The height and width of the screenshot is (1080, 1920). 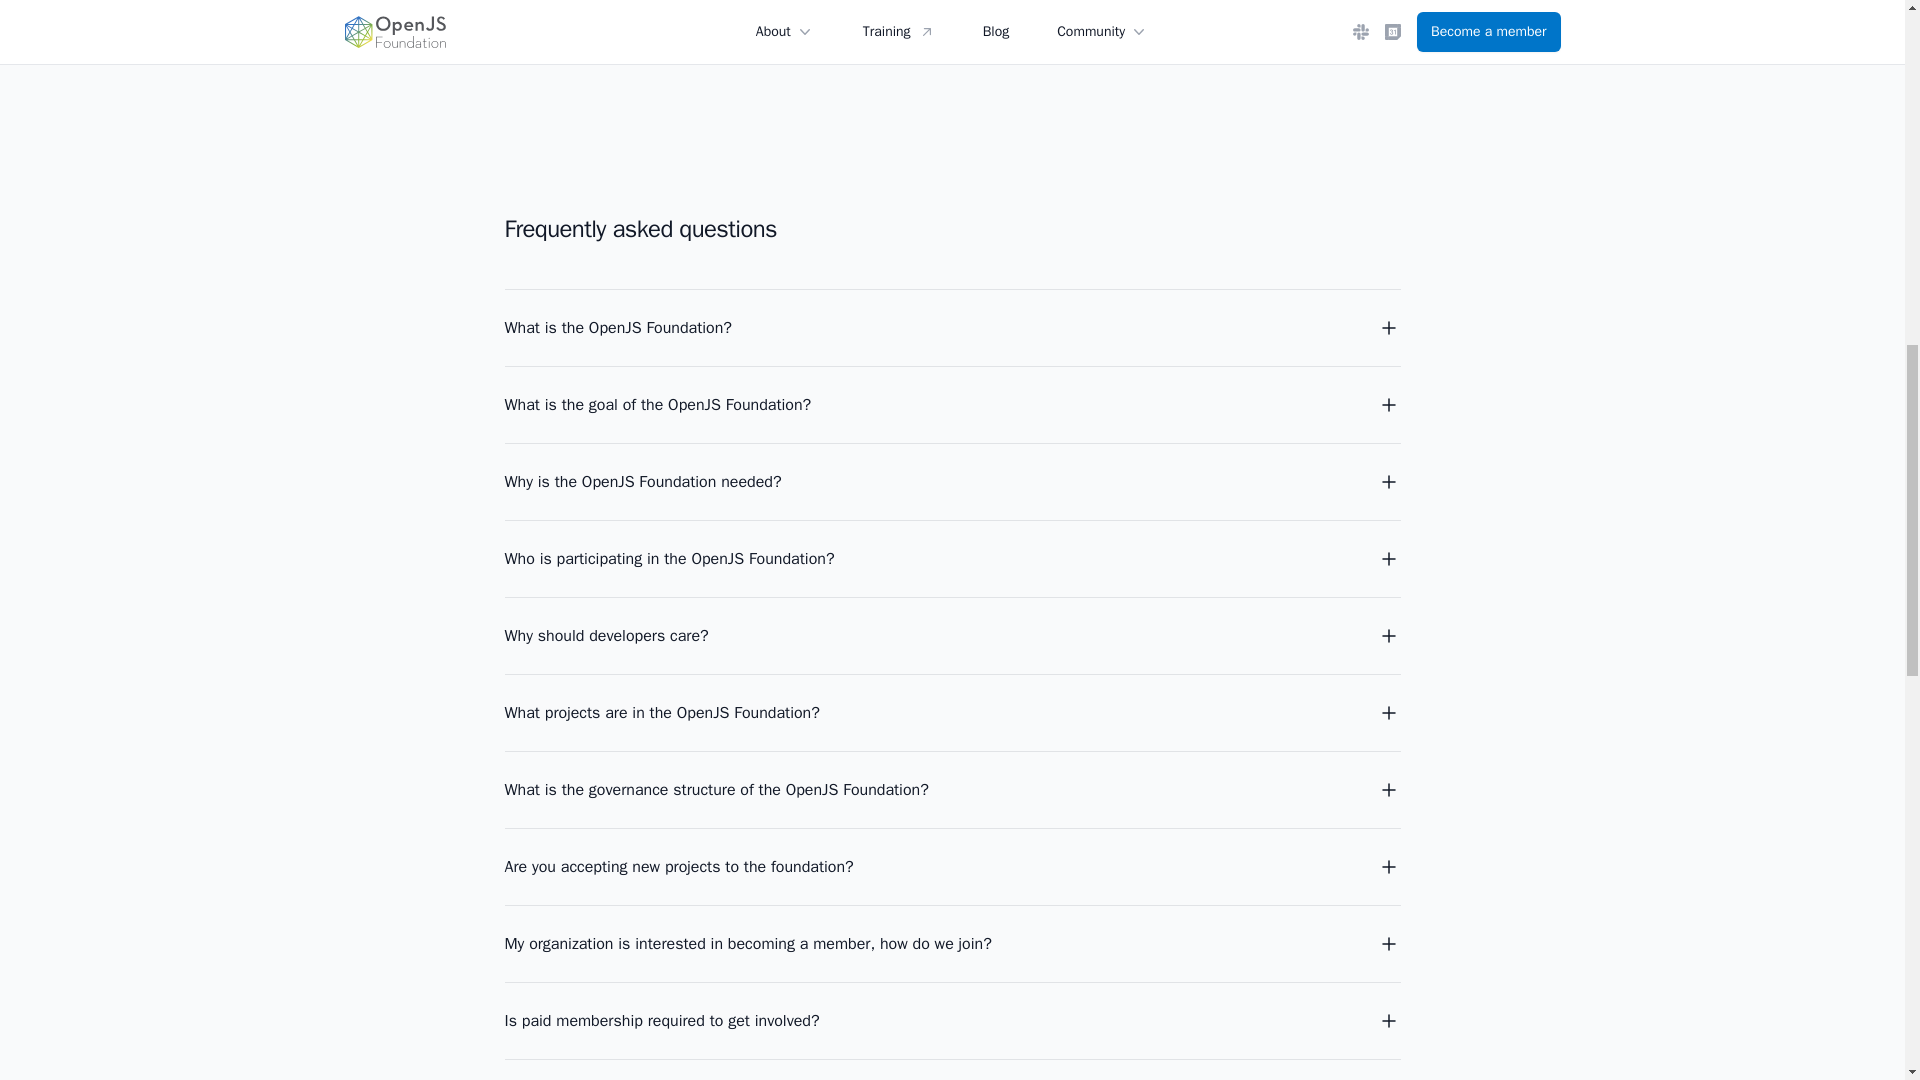 What do you see at coordinates (951, 404) in the screenshot?
I see `What is the goal of the OpenJS Foundation?` at bounding box center [951, 404].